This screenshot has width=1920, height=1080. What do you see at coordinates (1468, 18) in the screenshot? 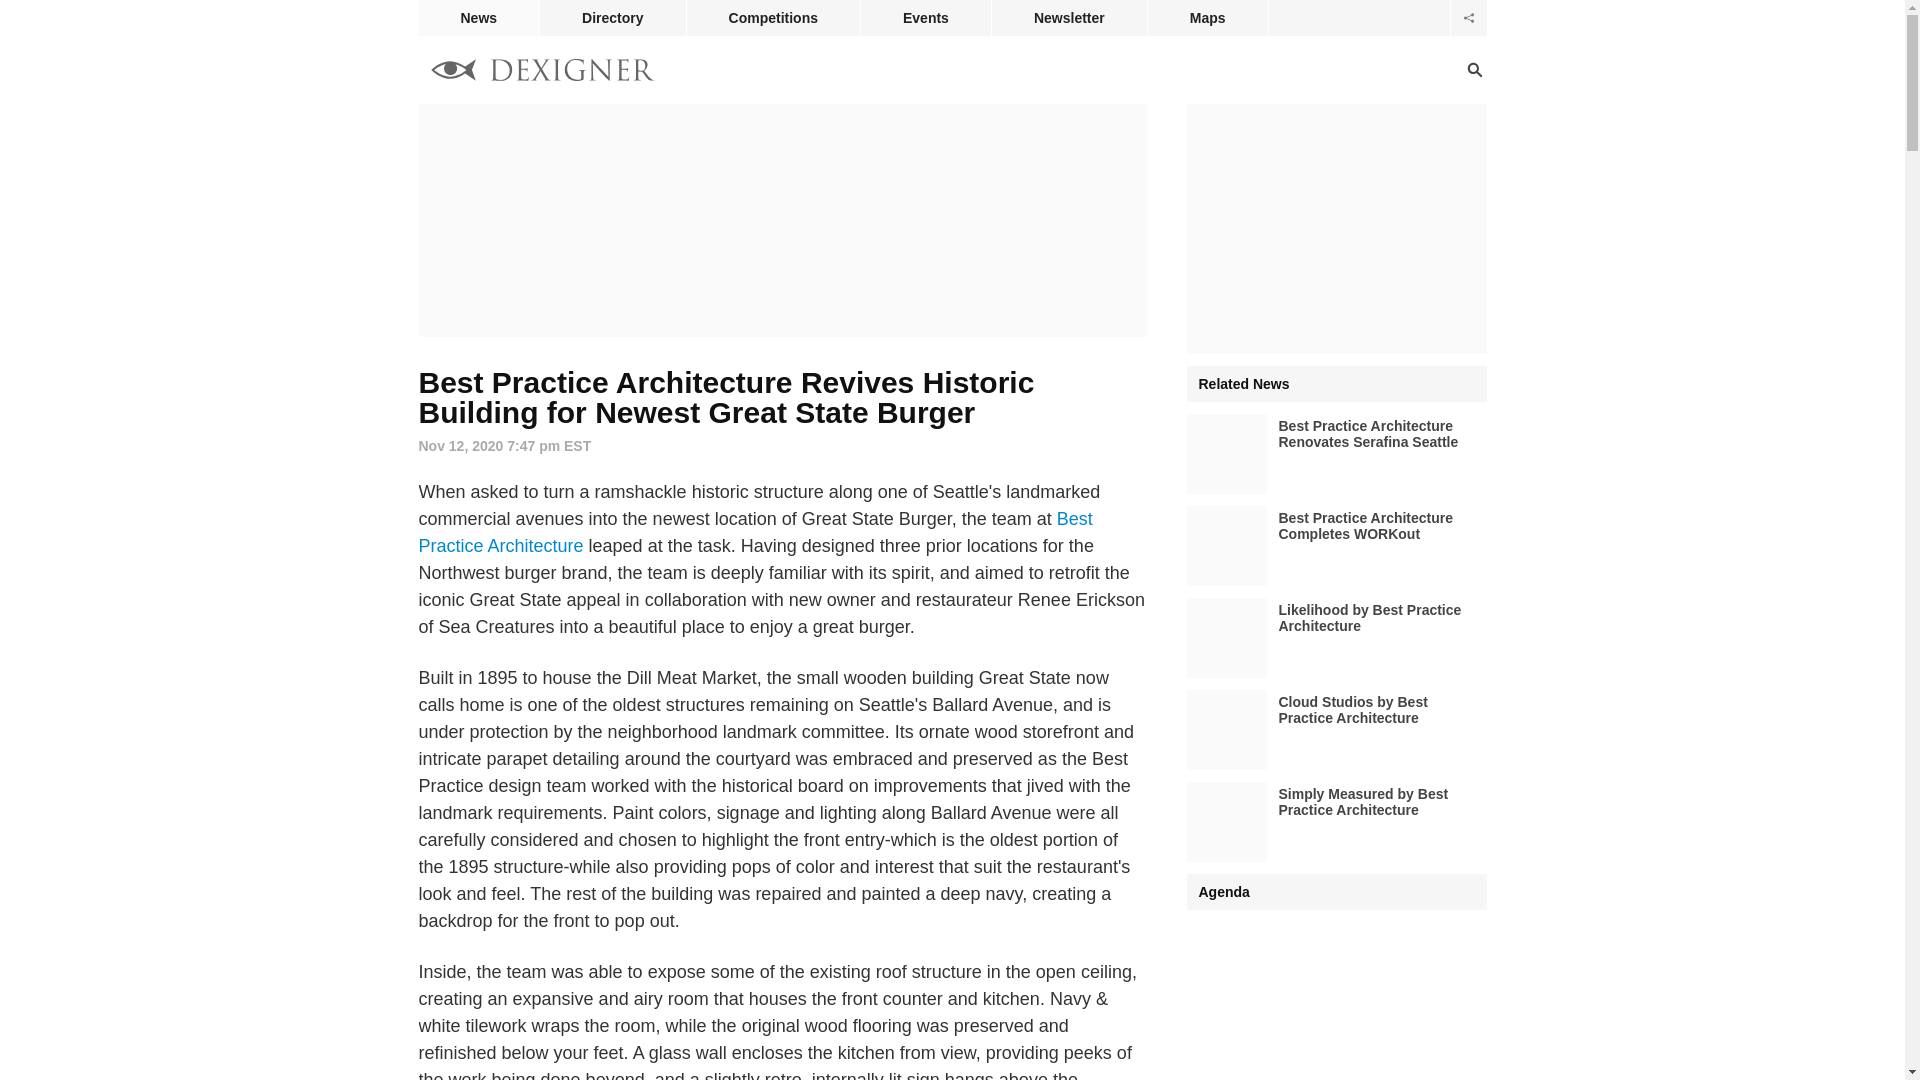
I see `follow dexigner` at bounding box center [1468, 18].